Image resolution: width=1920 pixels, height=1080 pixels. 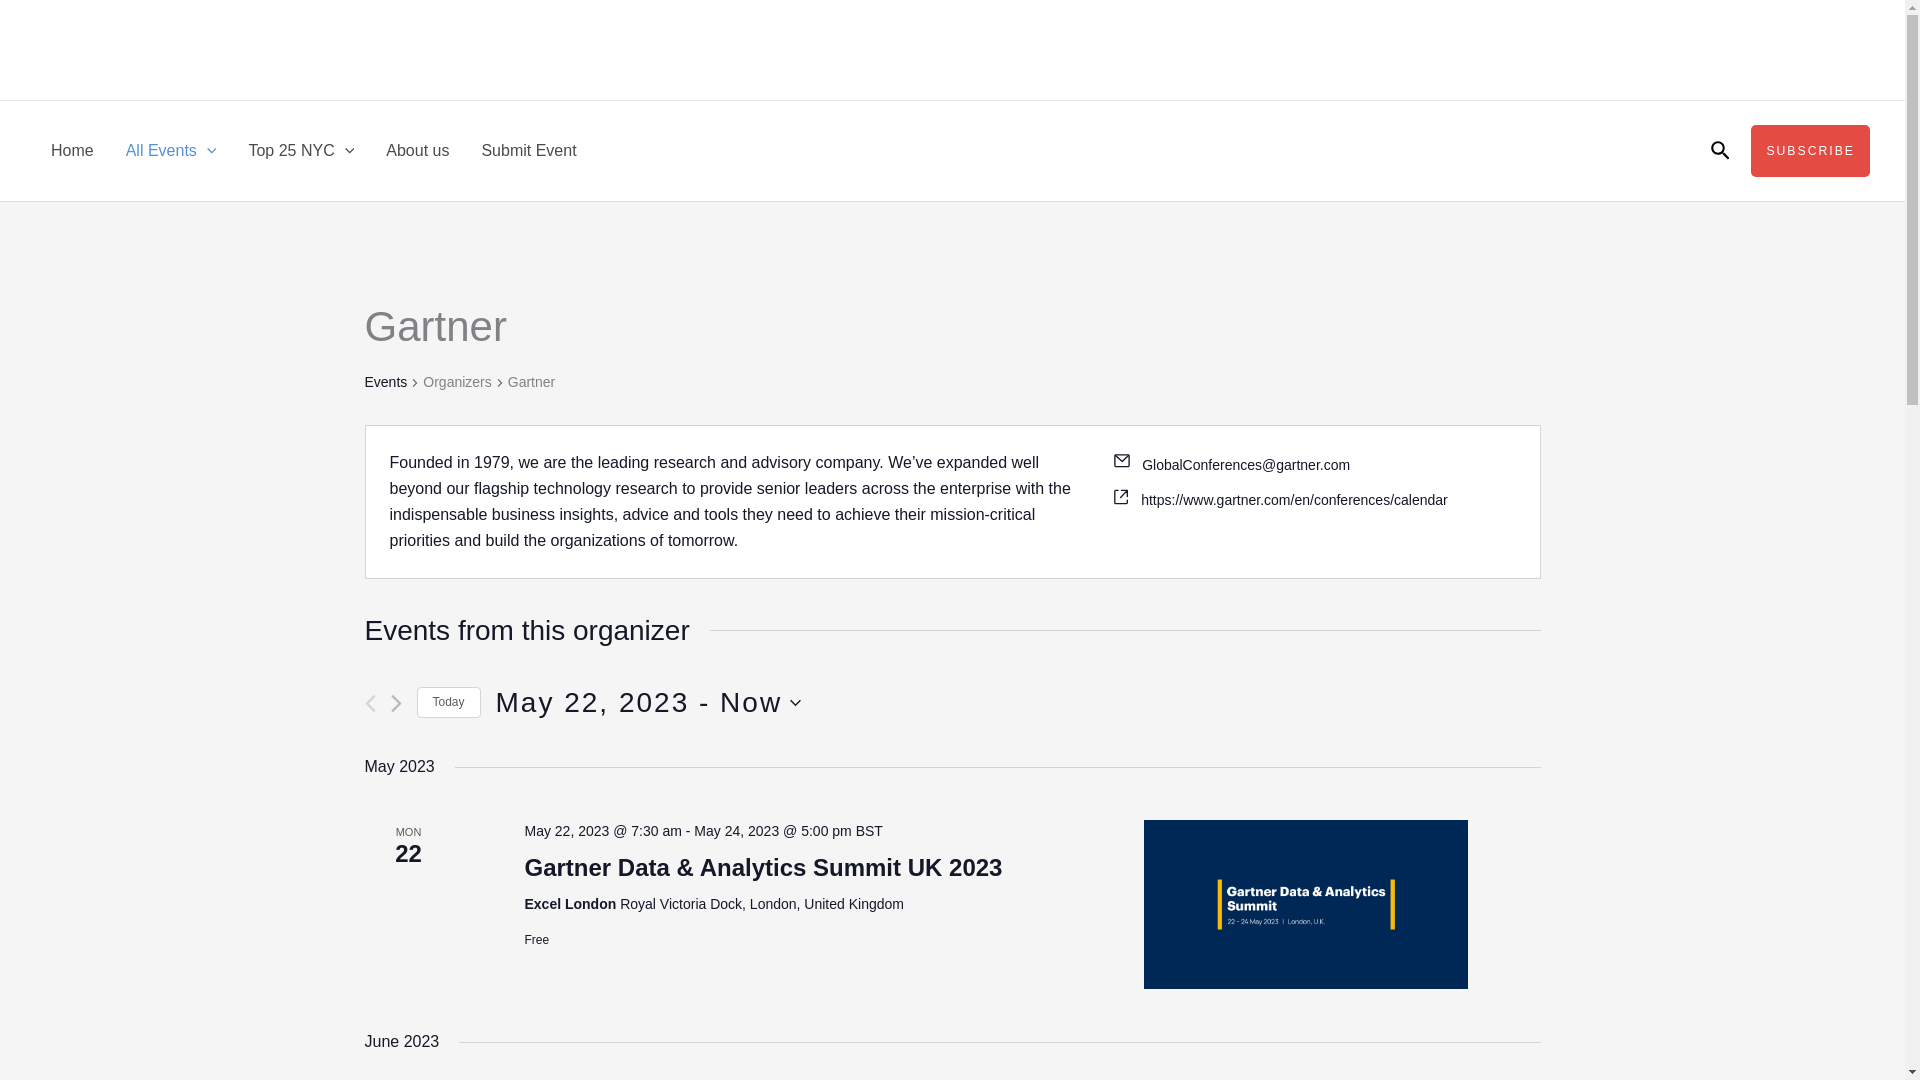 What do you see at coordinates (395, 703) in the screenshot?
I see `Next Events` at bounding box center [395, 703].